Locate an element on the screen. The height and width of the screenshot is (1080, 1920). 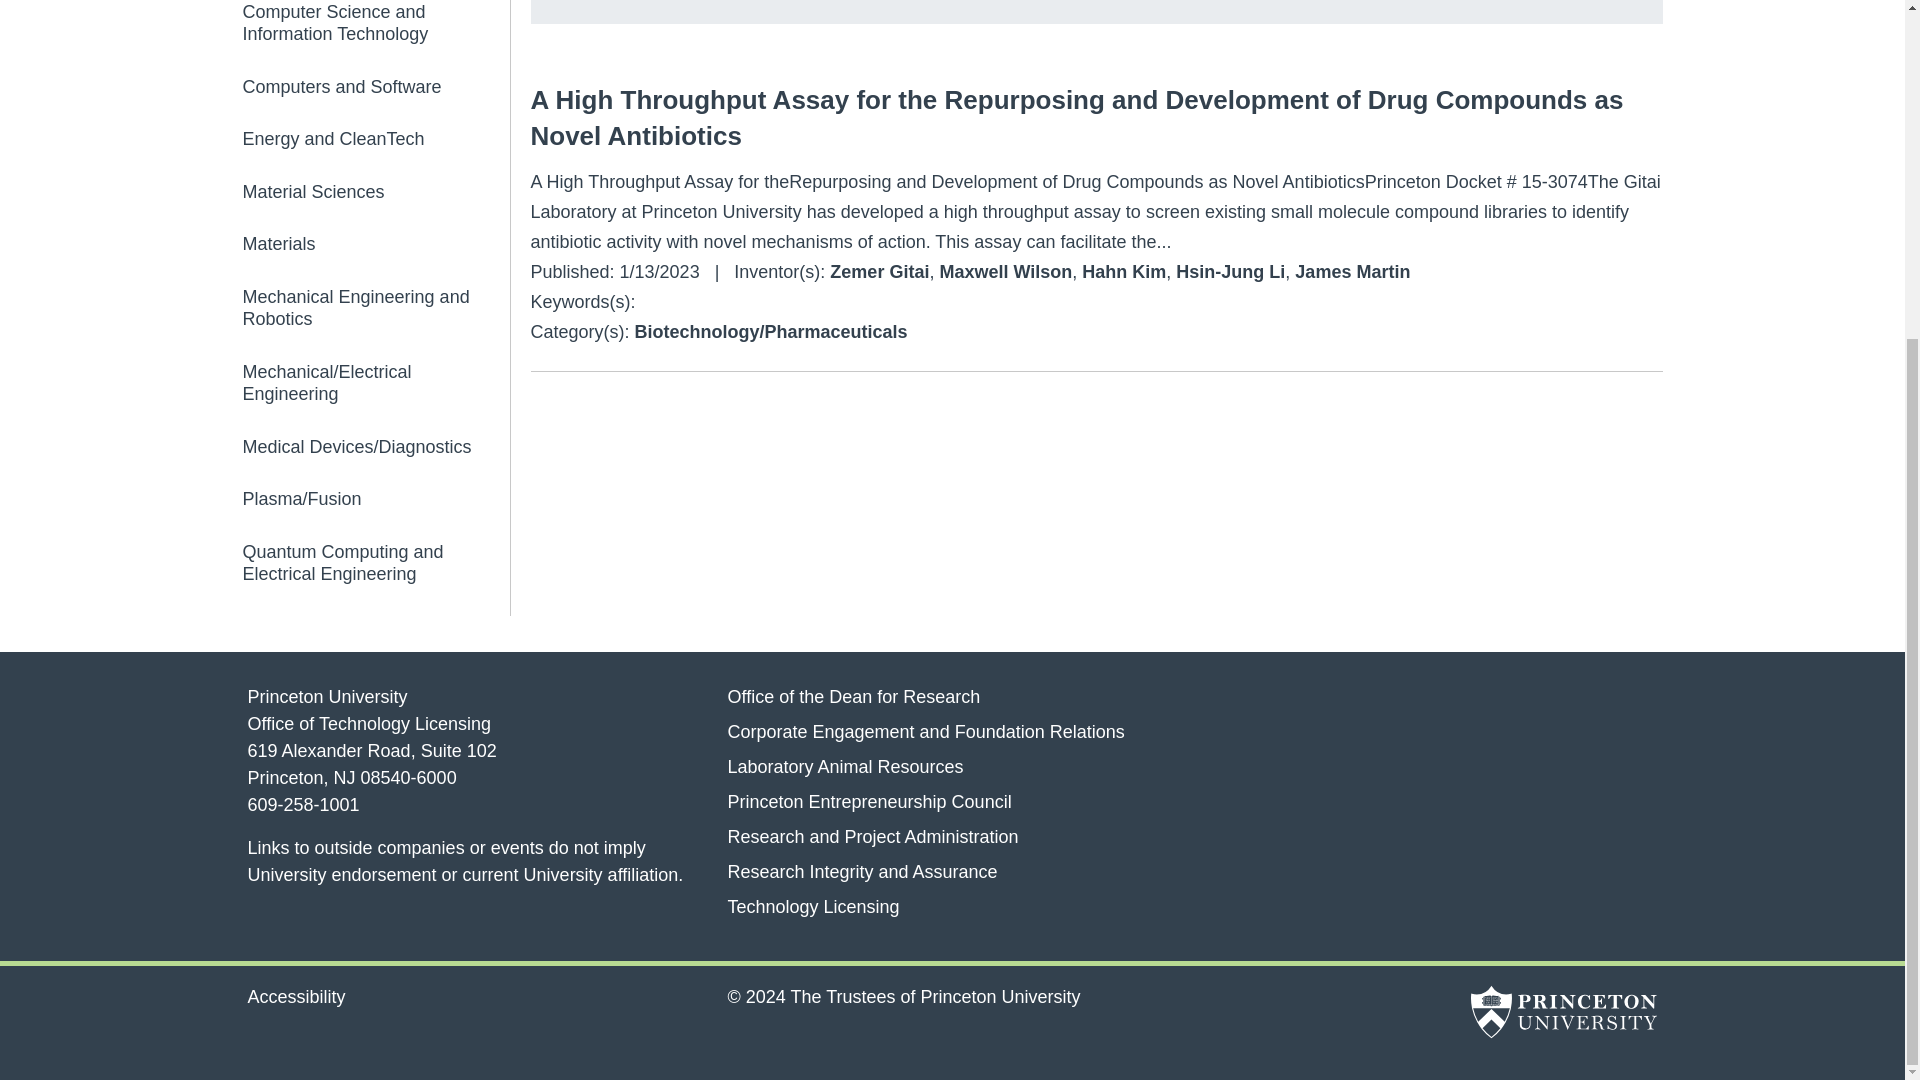
Research and Project Administration is located at coordinates (872, 836).